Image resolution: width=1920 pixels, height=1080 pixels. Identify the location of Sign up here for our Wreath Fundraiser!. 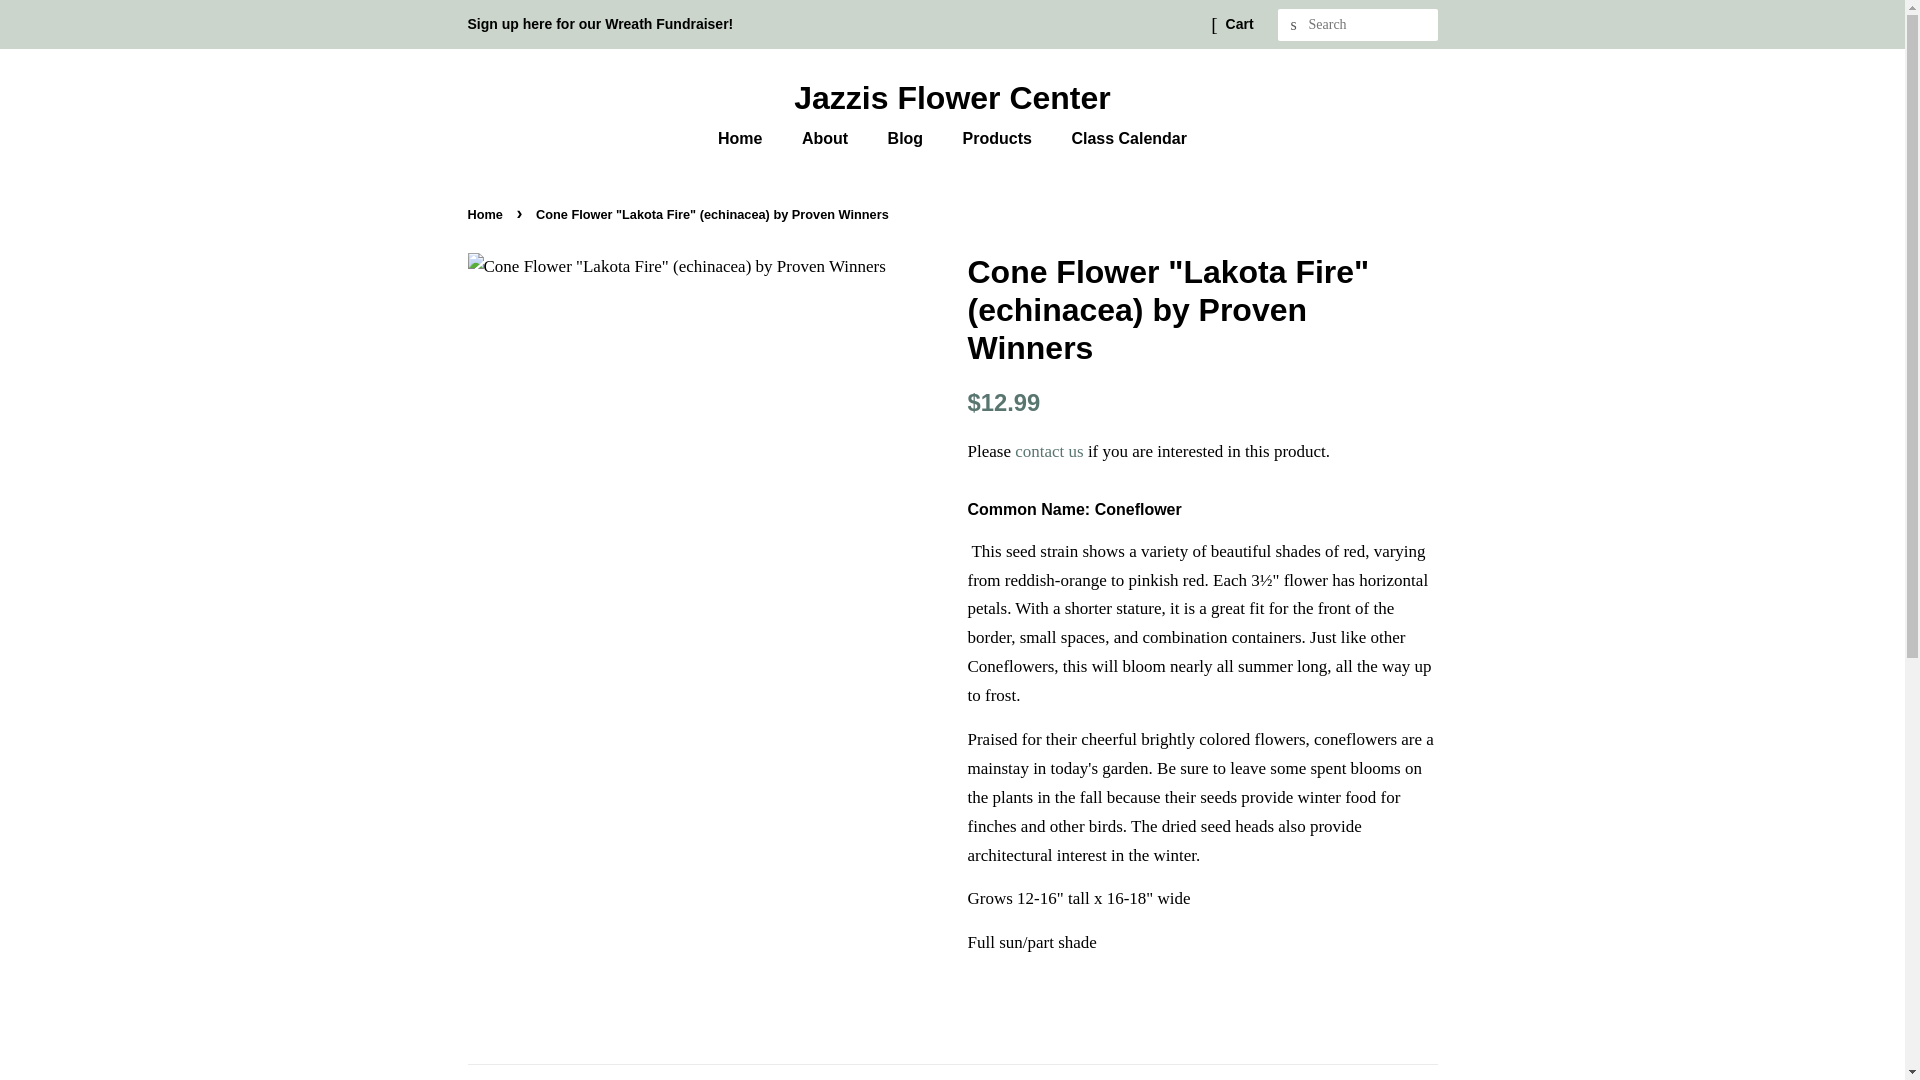
(600, 24).